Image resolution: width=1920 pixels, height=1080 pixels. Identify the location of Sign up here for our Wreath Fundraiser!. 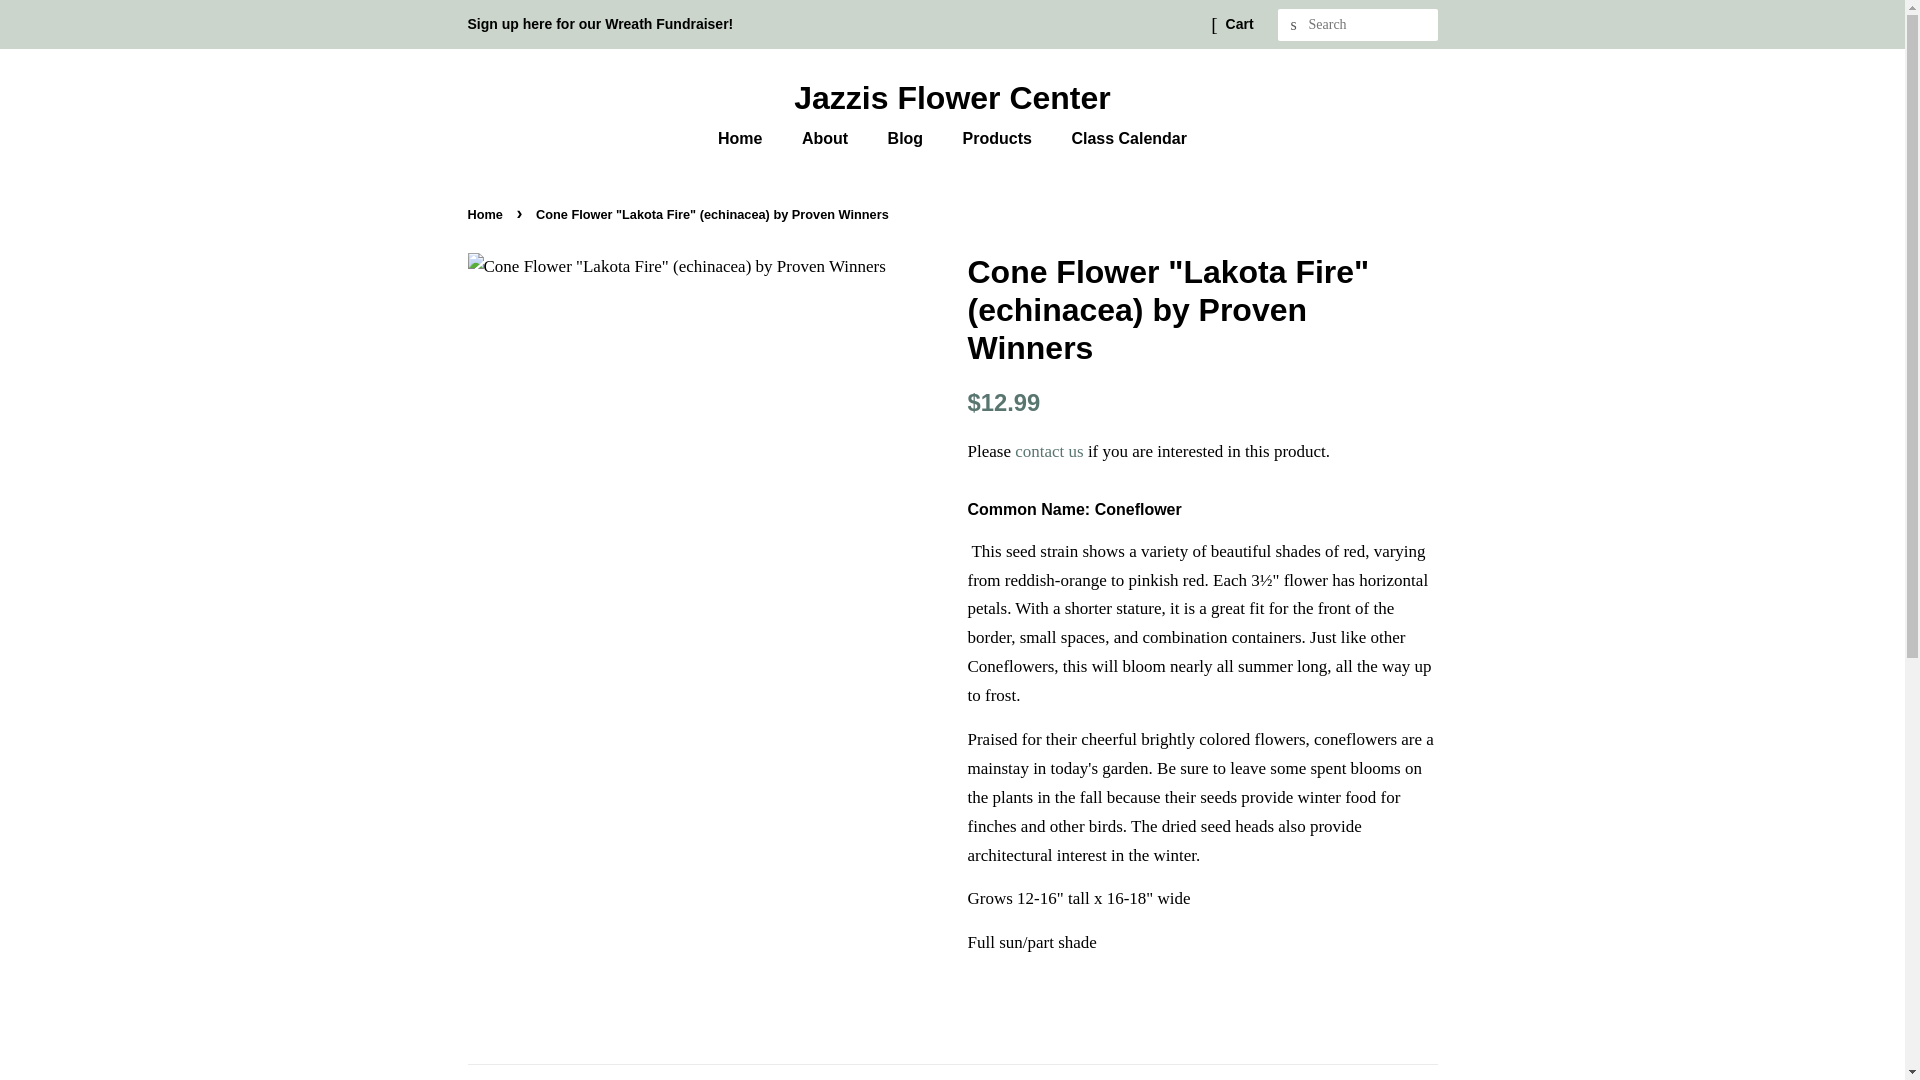
(600, 24).